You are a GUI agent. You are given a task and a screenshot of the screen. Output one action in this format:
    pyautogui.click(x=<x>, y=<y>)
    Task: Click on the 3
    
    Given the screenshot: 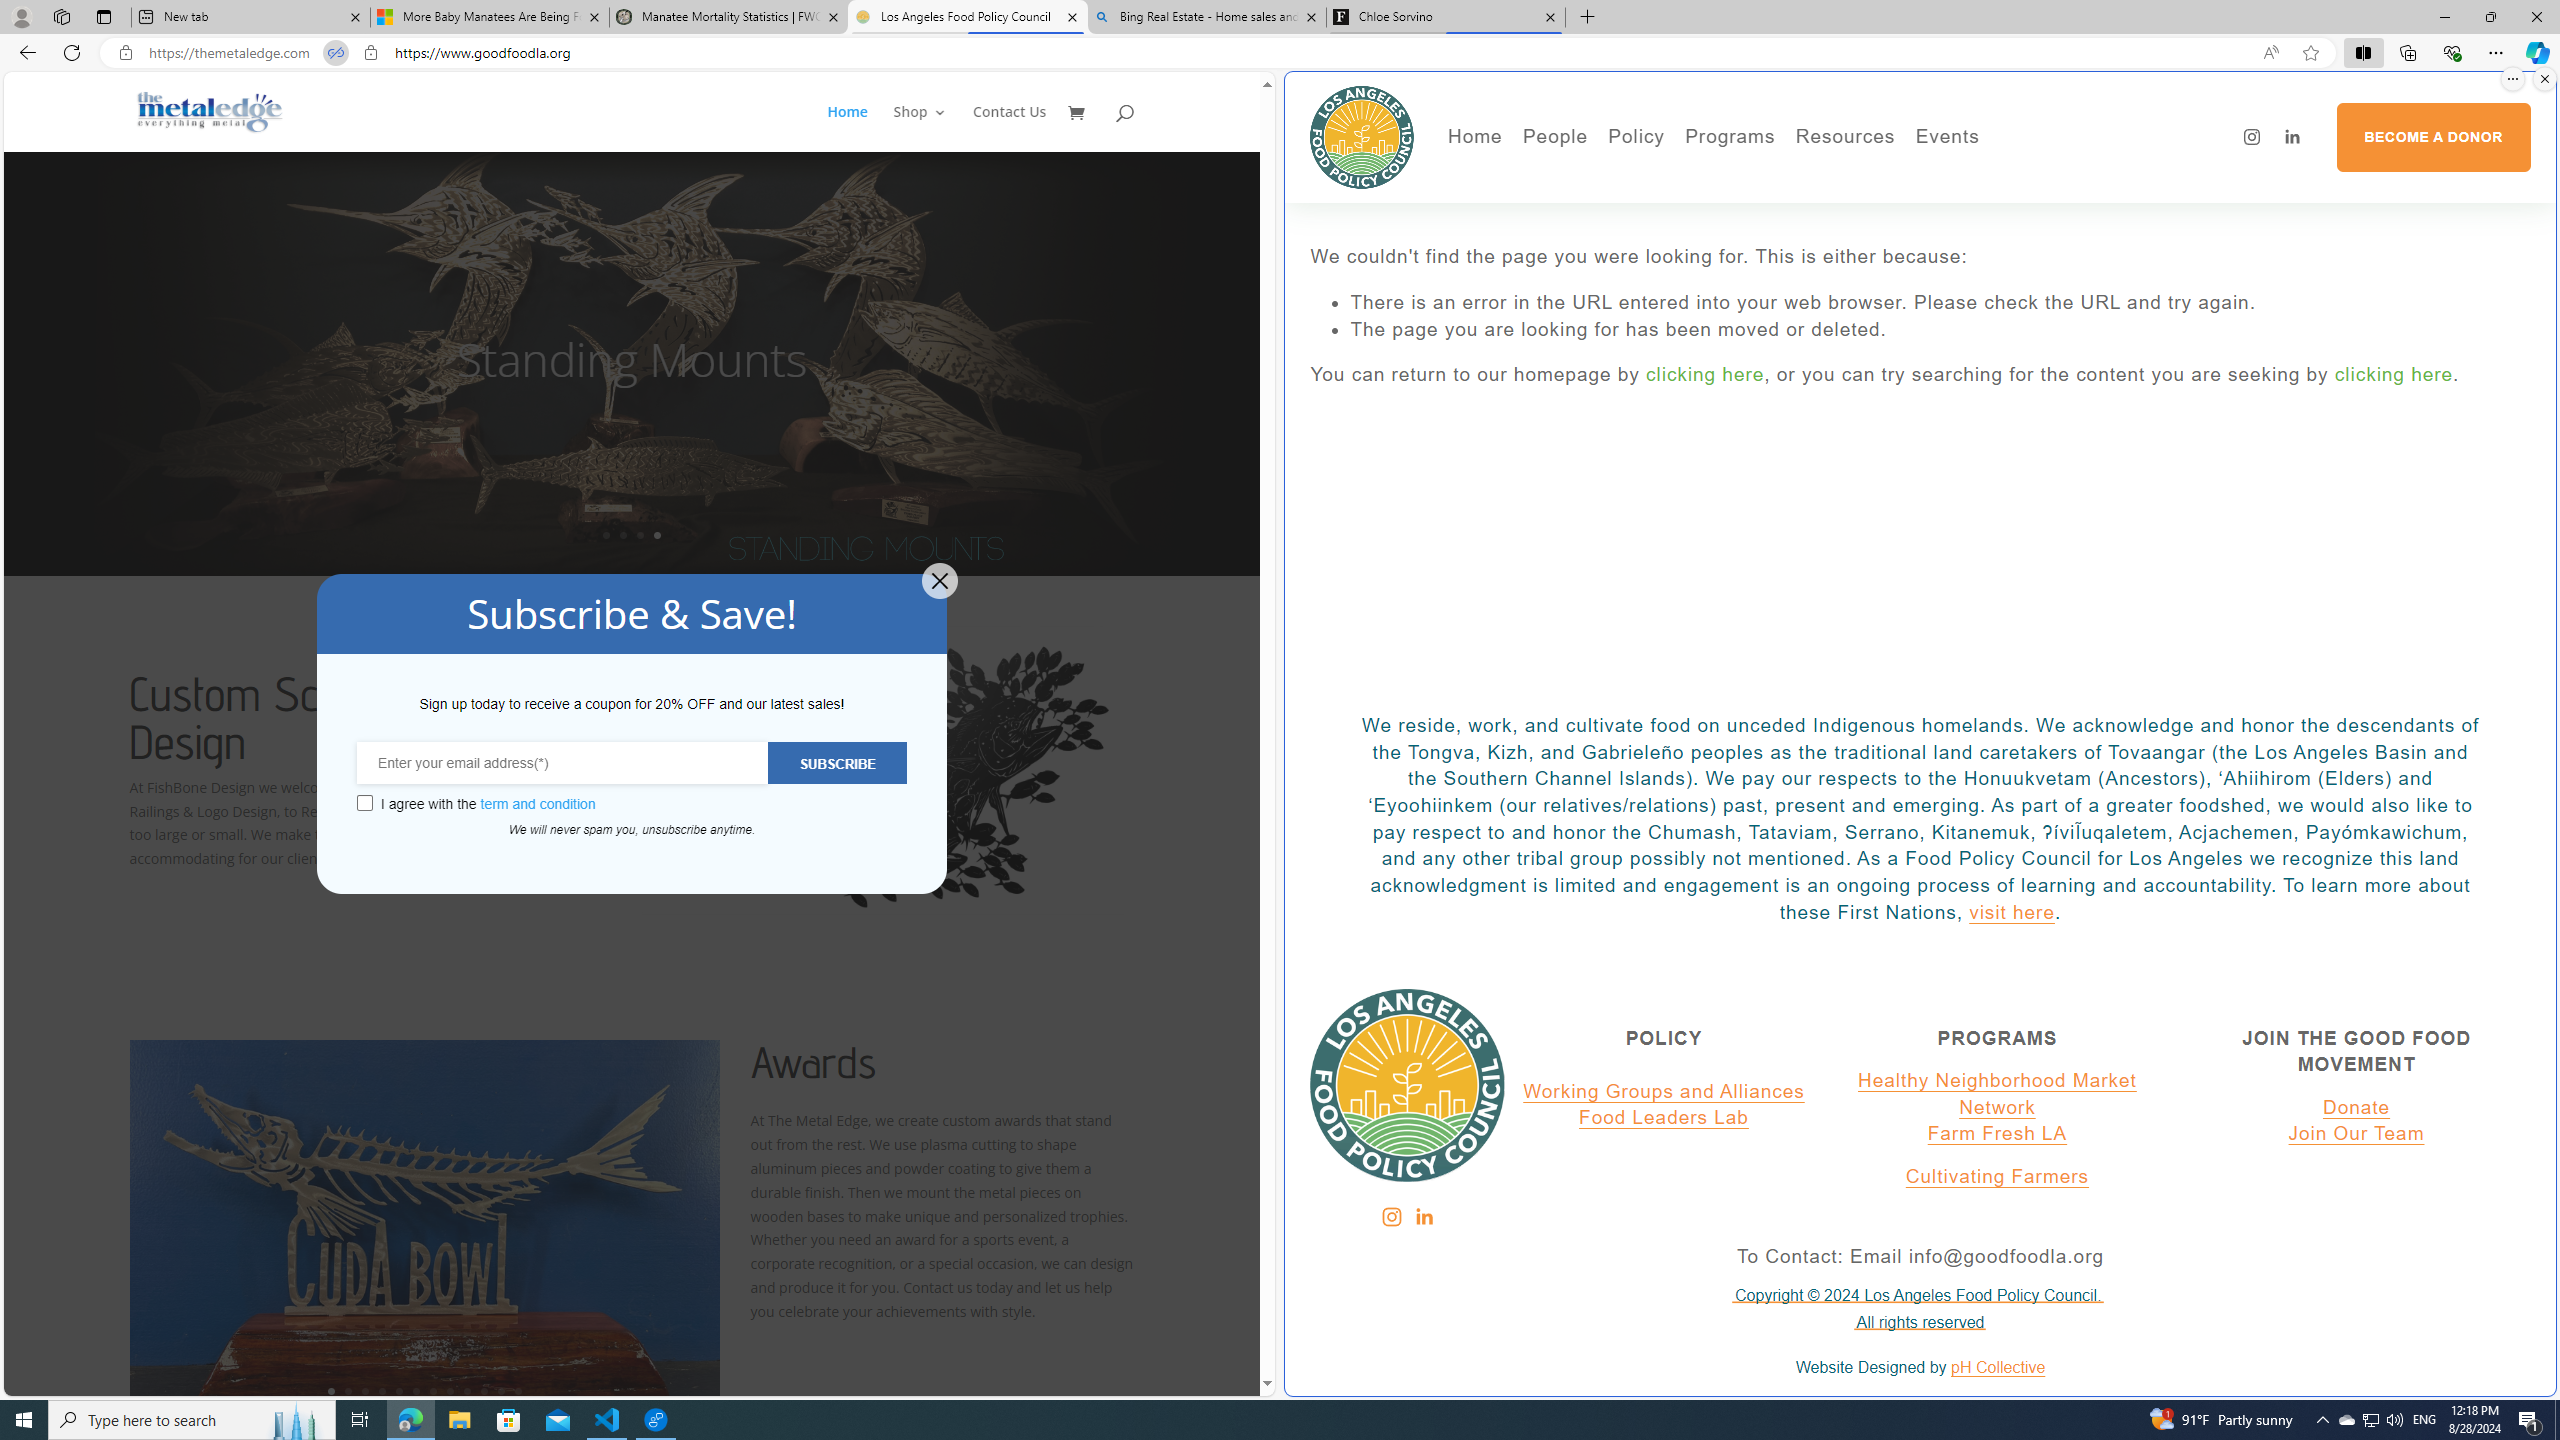 What is the action you would take?
    pyautogui.click(x=364, y=1390)
    